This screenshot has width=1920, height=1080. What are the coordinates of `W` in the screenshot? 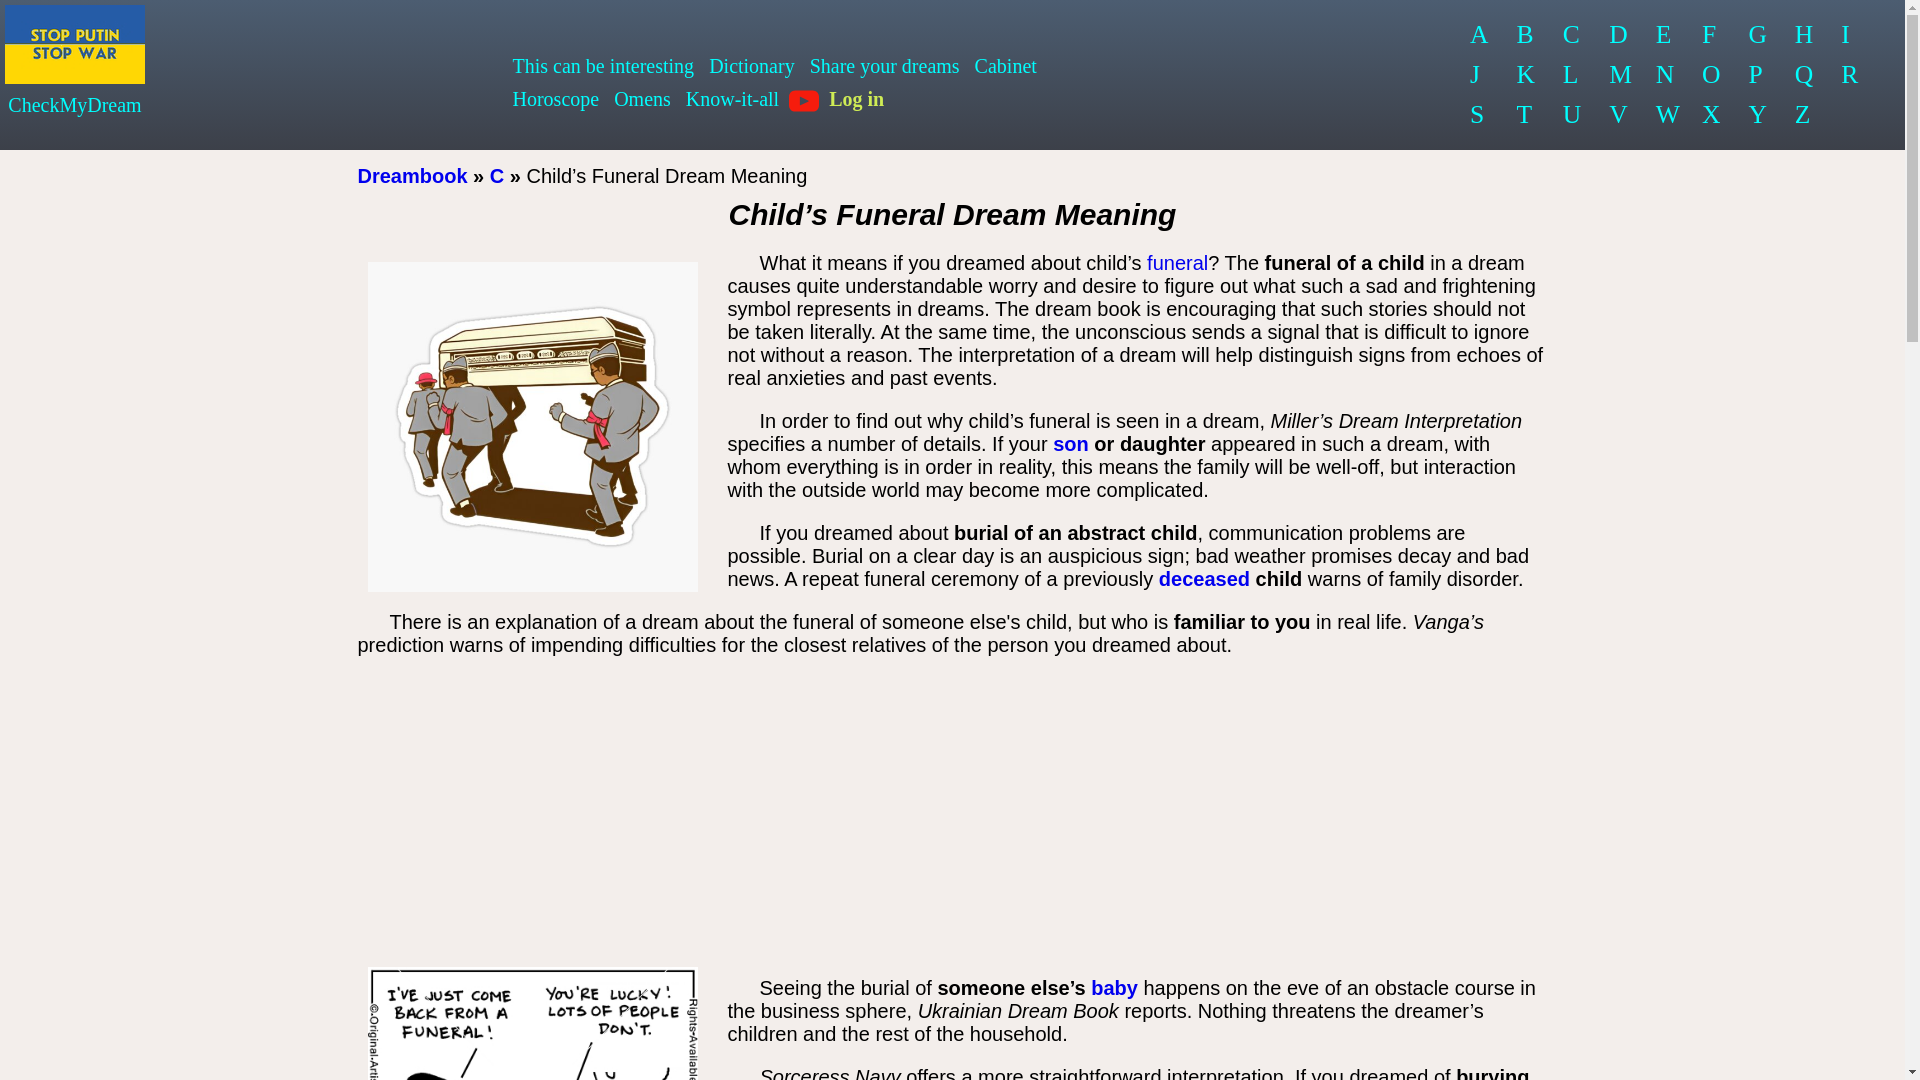 It's located at (1665, 115).